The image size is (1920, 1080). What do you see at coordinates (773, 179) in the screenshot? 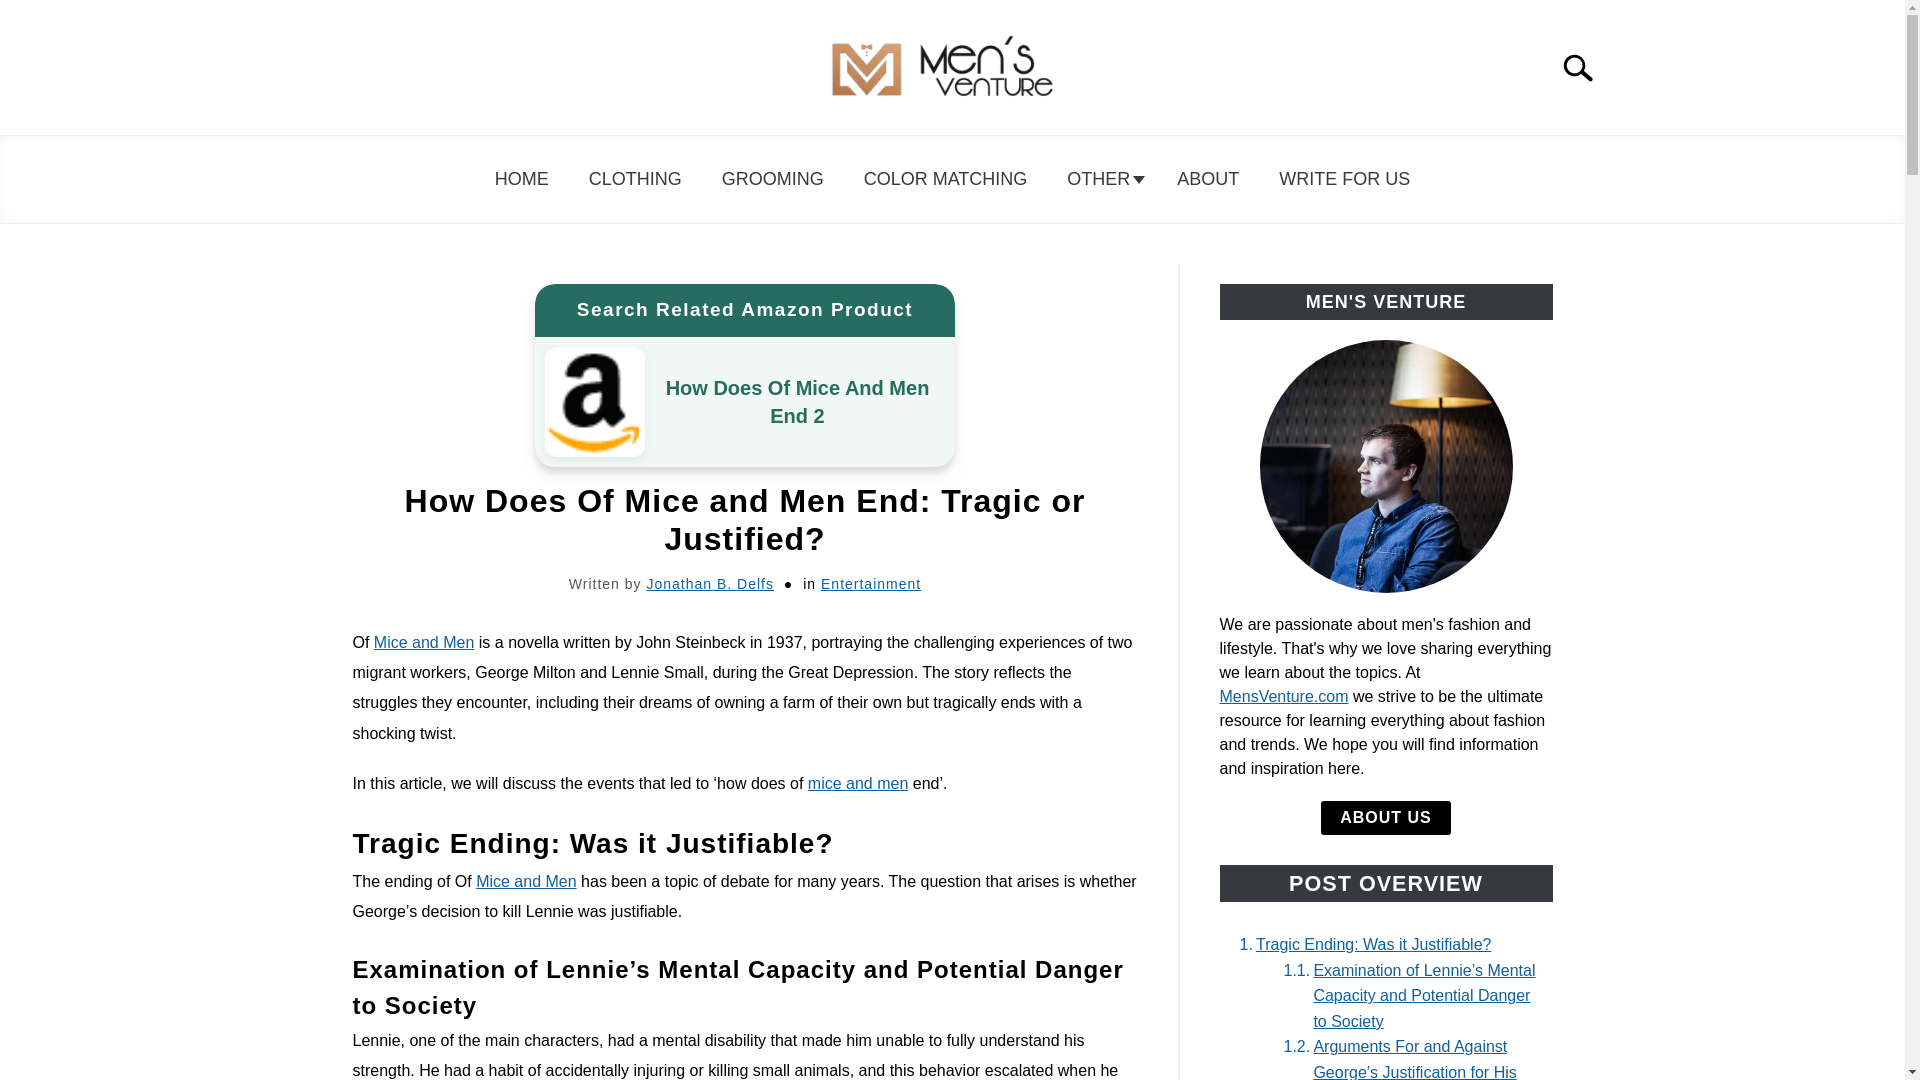
I see `GROOMING` at bounding box center [773, 179].